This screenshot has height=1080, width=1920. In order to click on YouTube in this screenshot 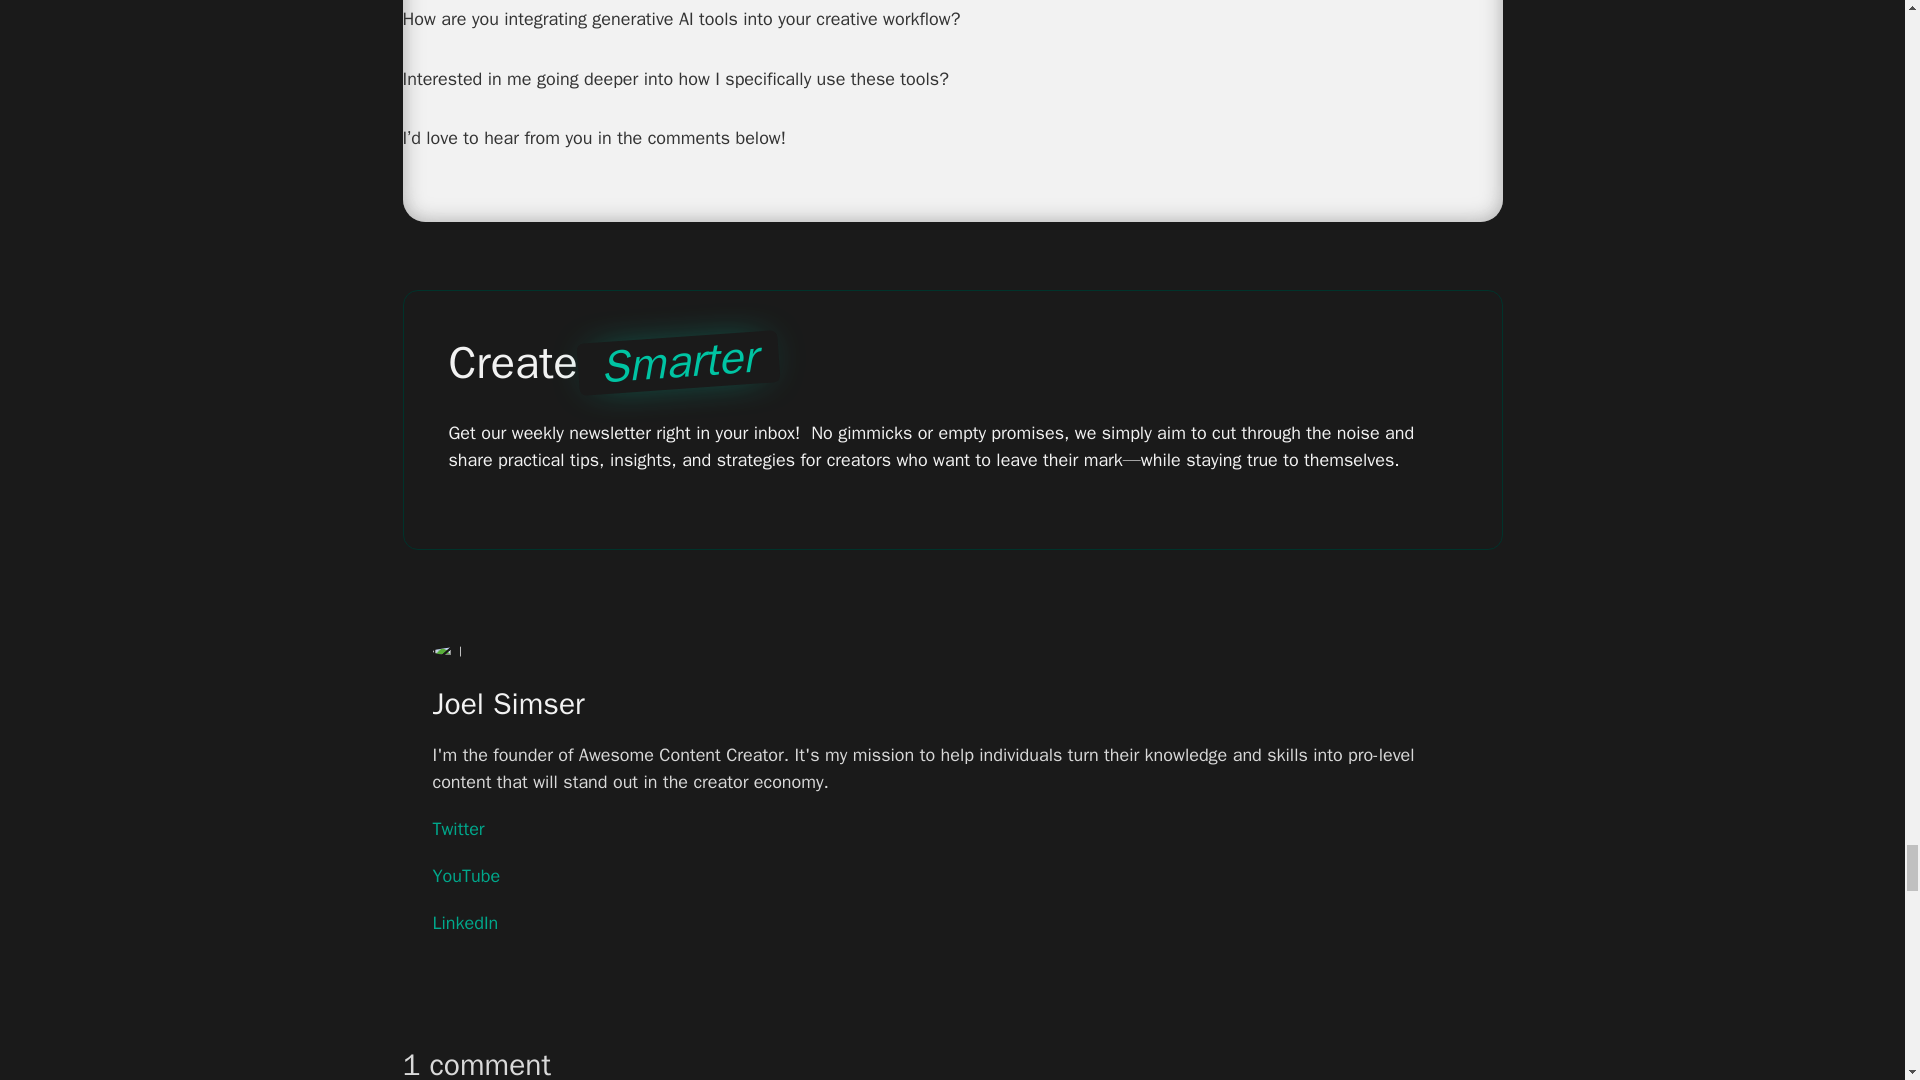, I will do `click(466, 876)`.